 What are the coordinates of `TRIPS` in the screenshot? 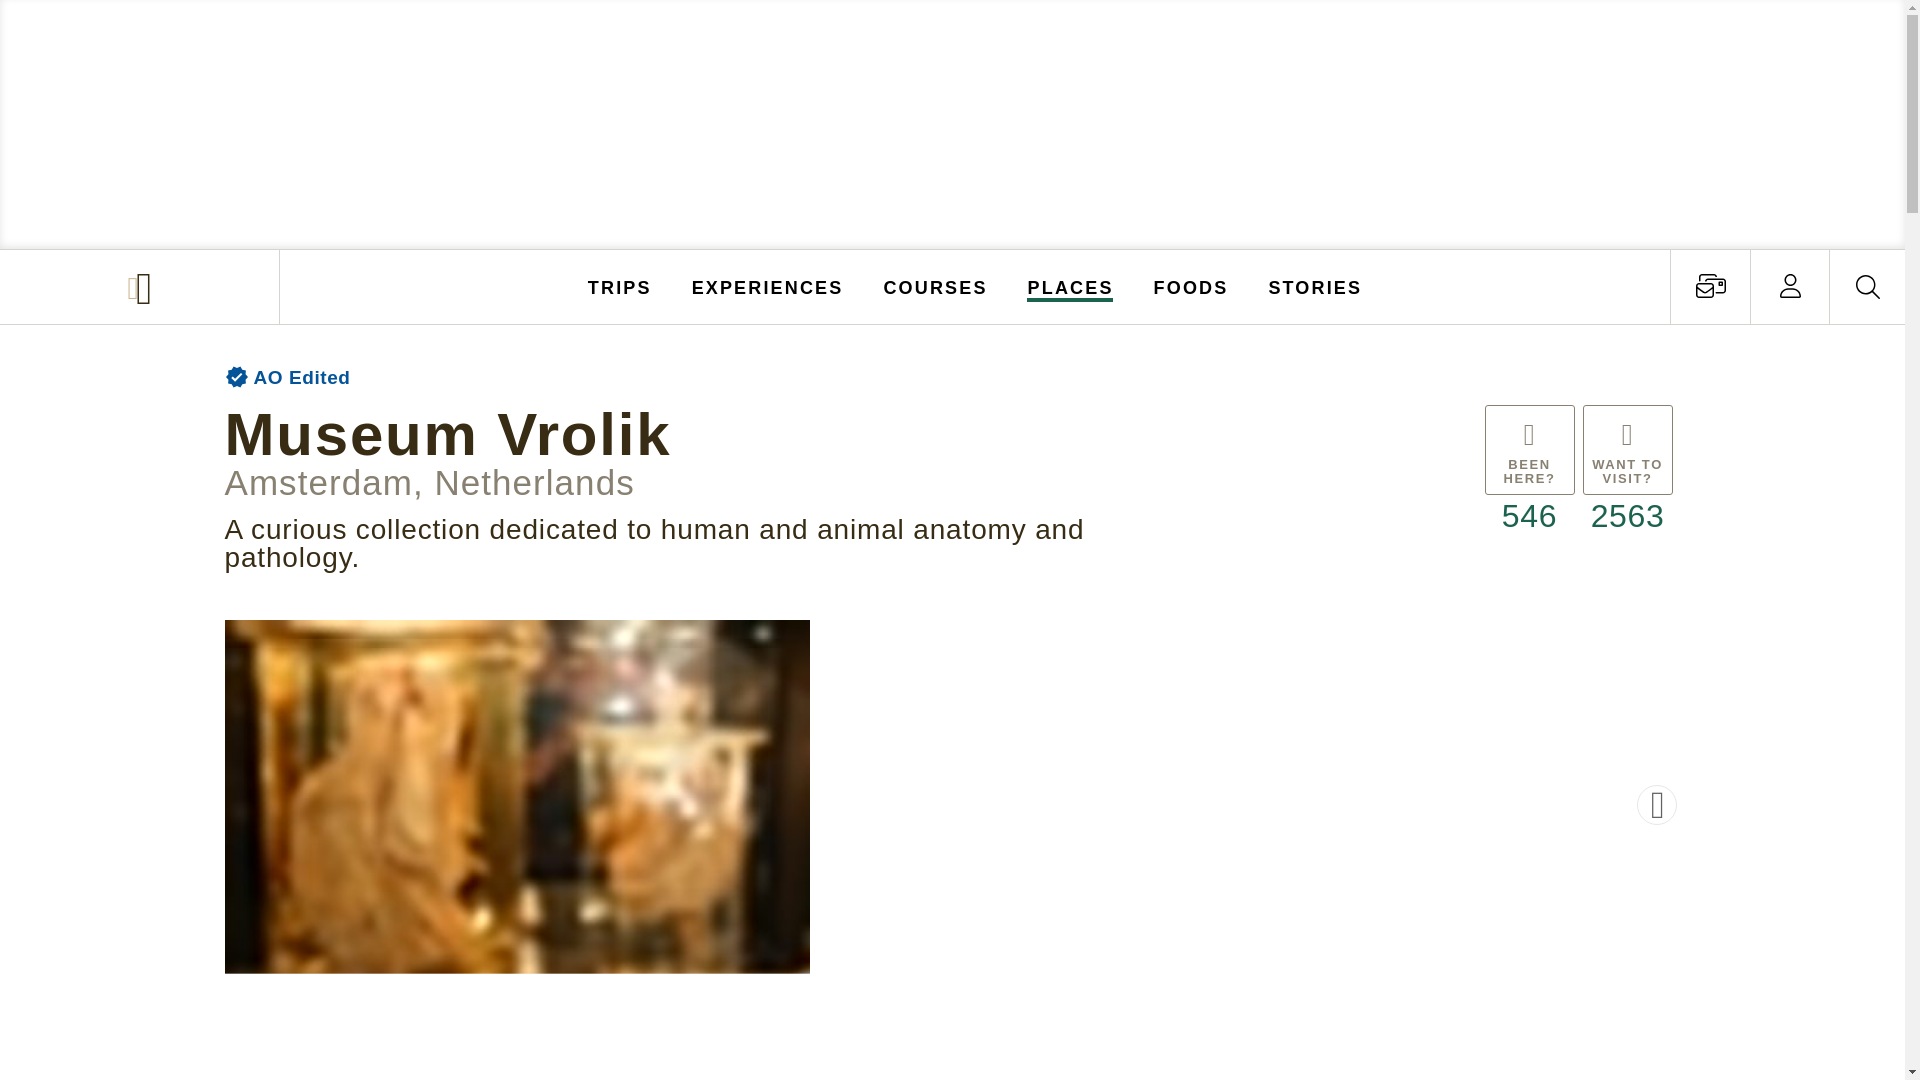 It's located at (620, 286).